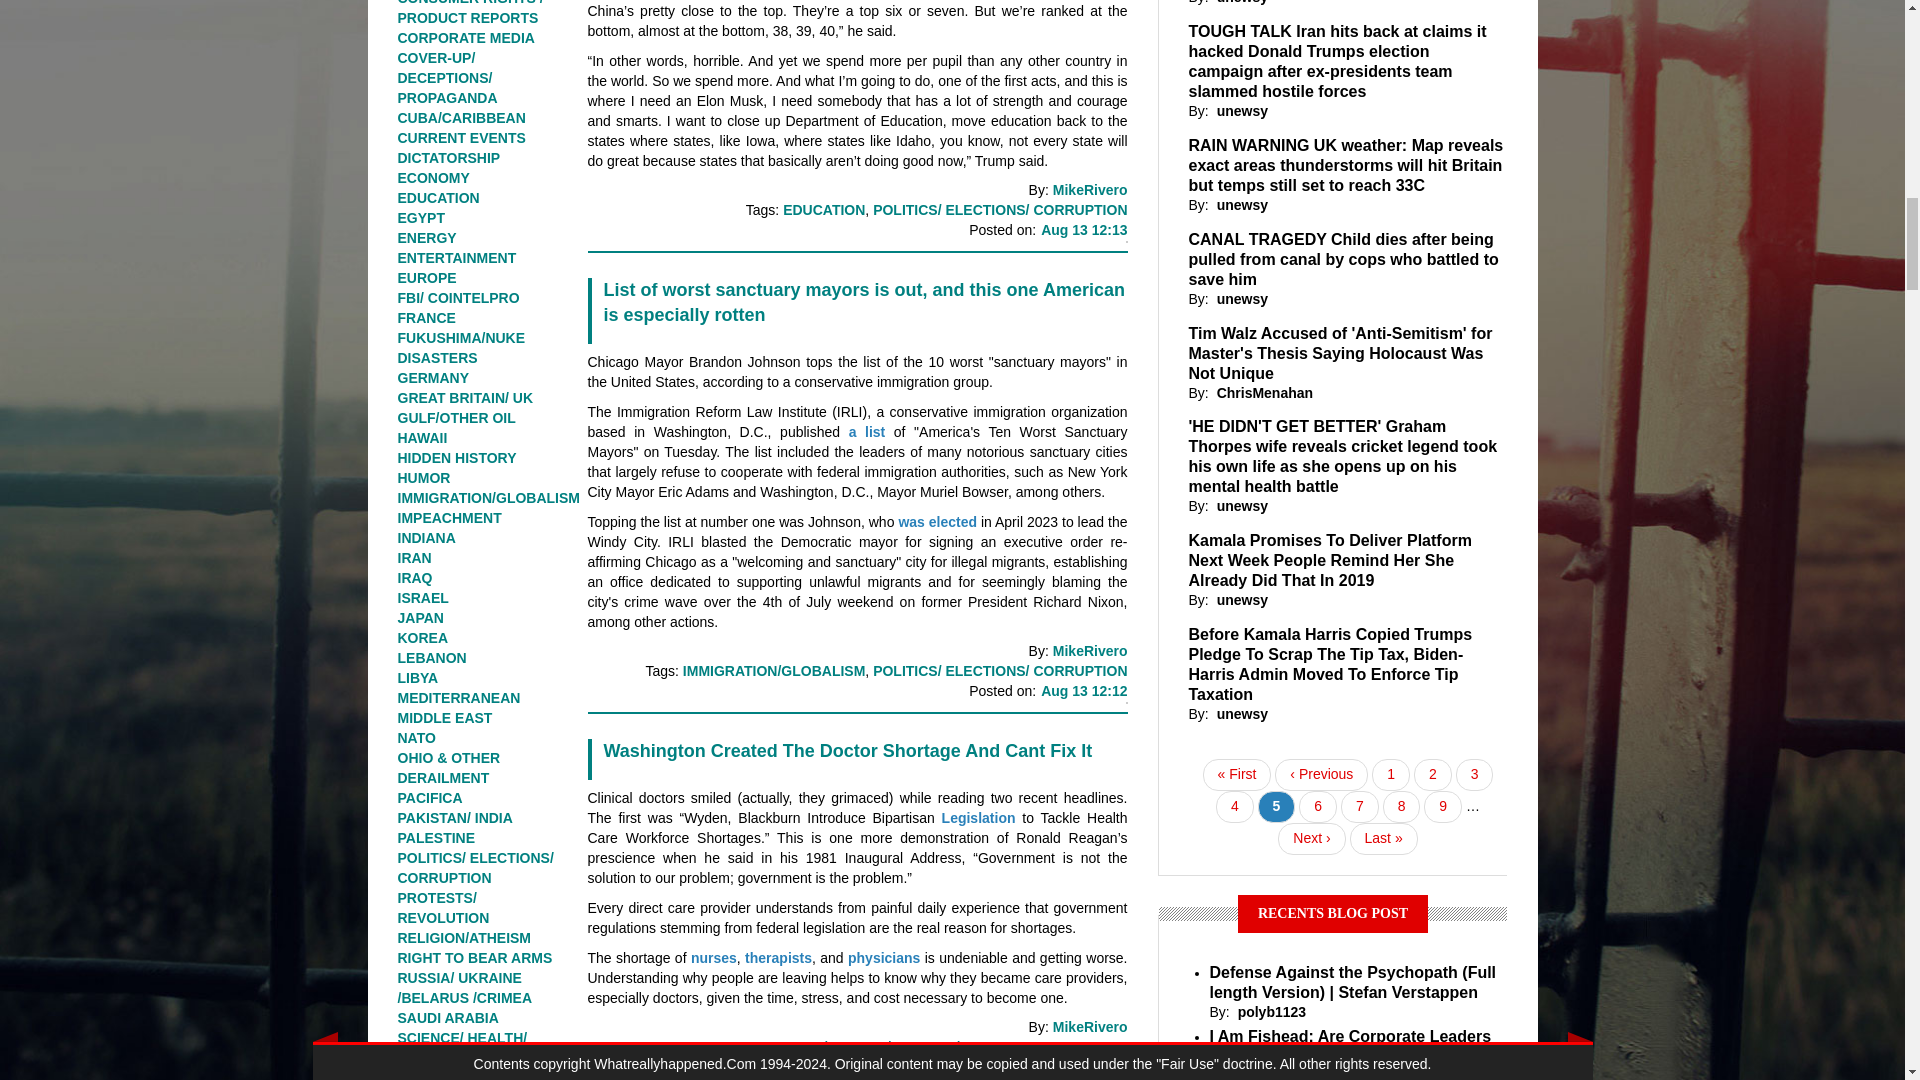 The height and width of the screenshot is (1080, 1920). I want to click on Go to page 6, so click(1318, 806).